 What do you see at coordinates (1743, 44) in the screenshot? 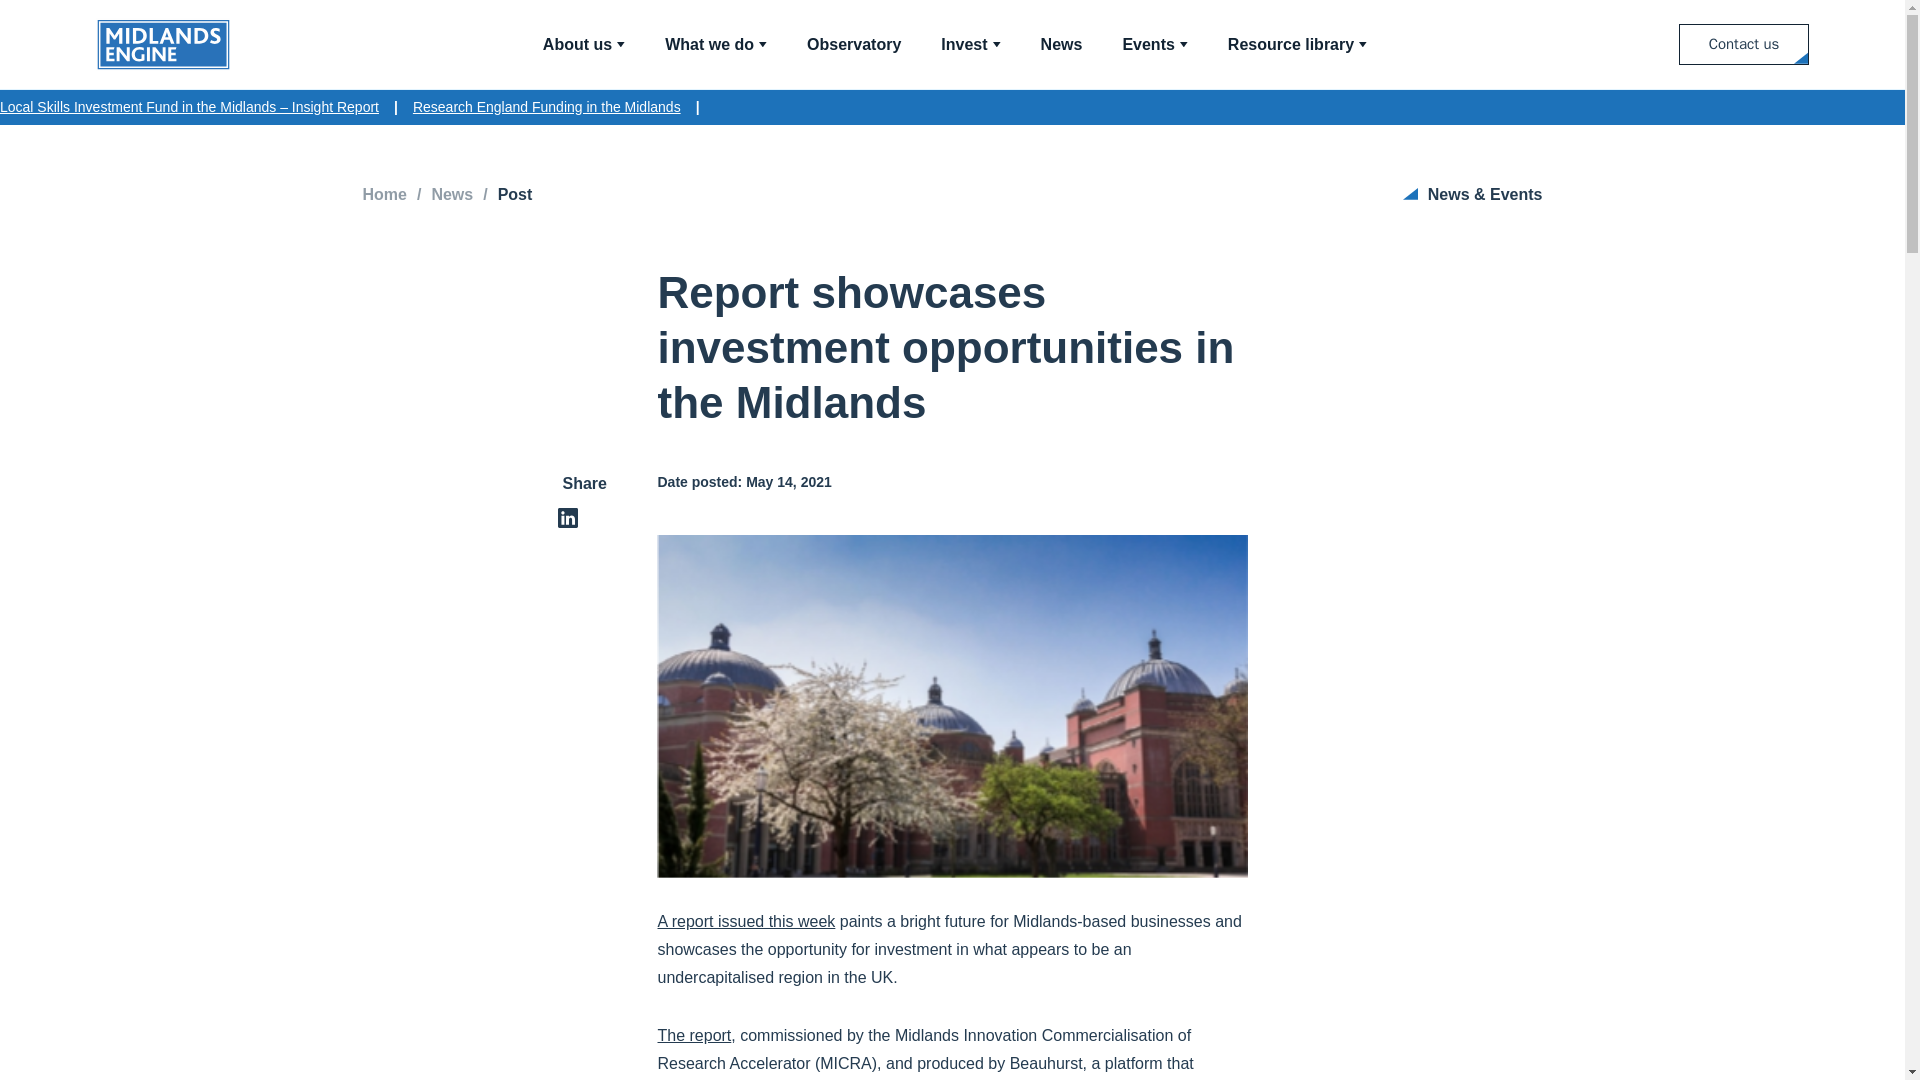
I see `Contact us` at bounding box center [1743, 44].